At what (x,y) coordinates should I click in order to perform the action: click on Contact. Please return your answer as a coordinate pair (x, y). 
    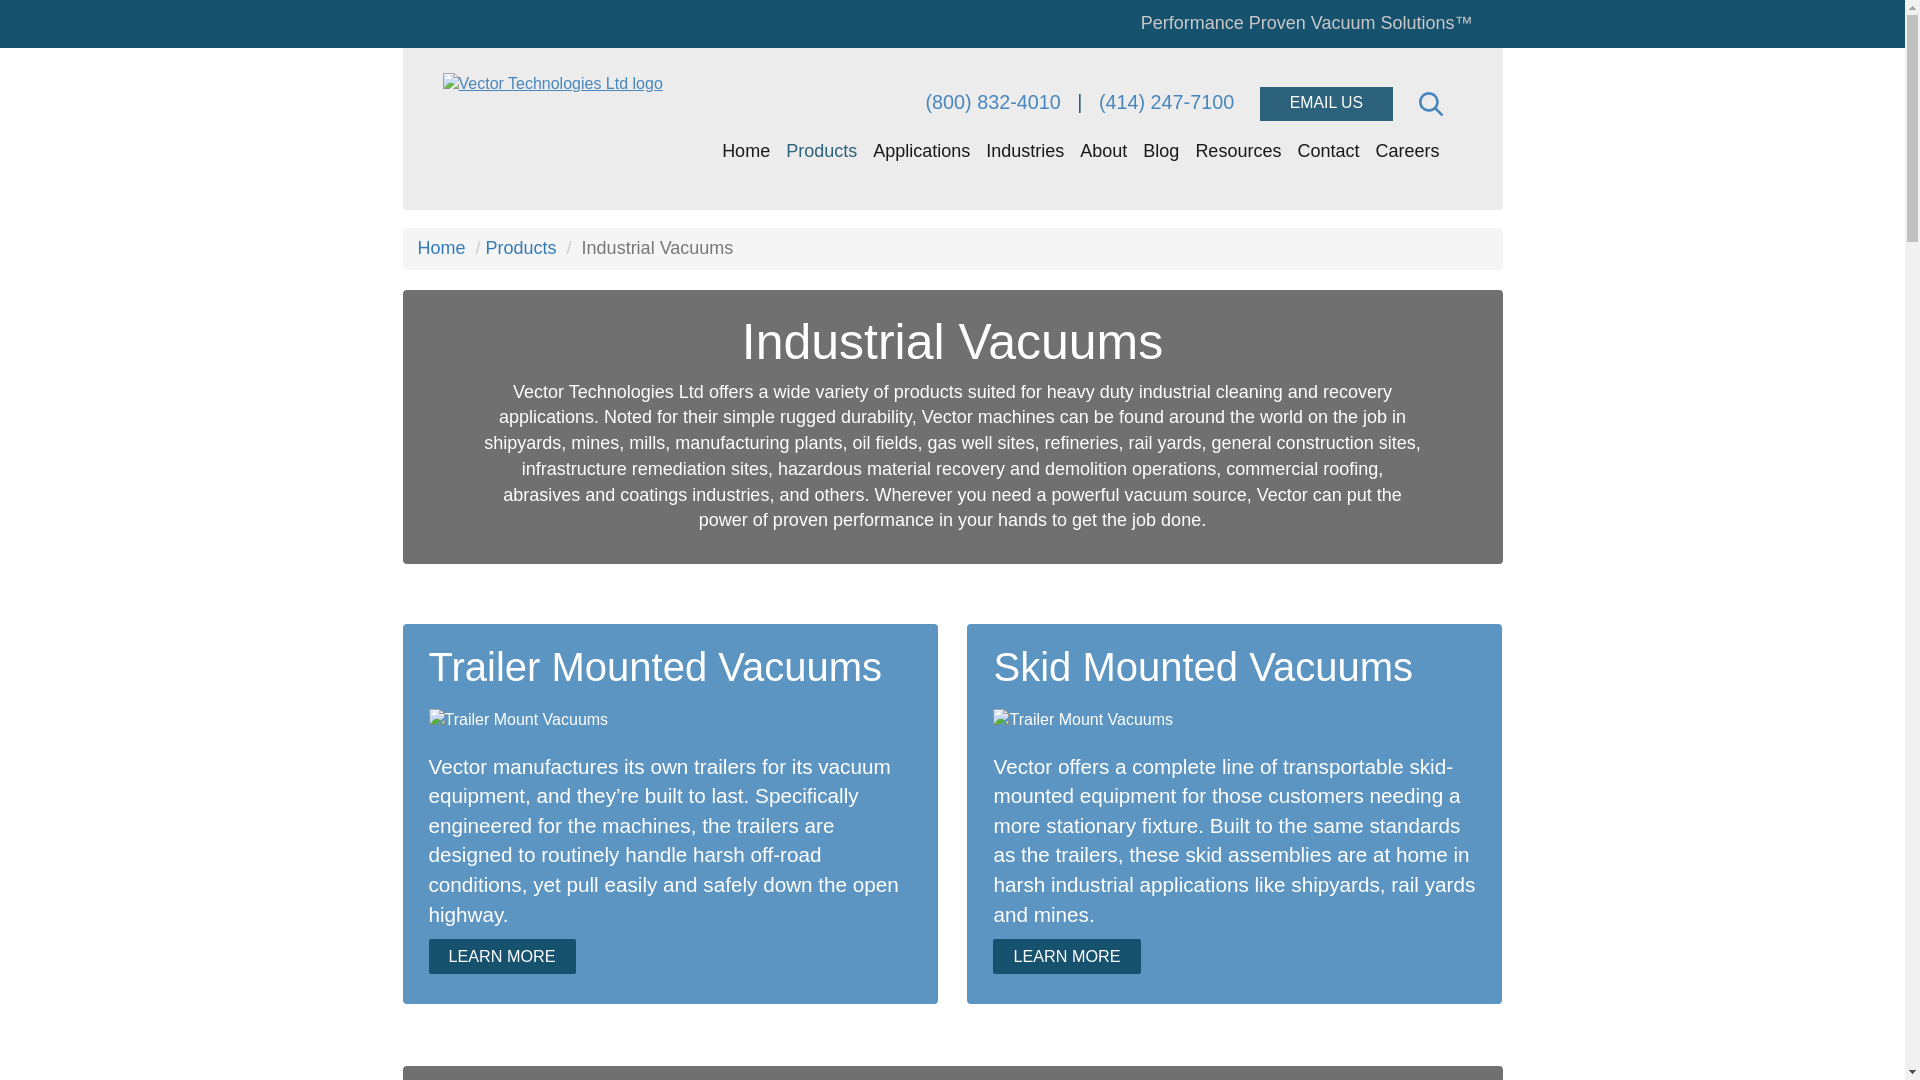
    Looking at the image, I should click on (1328, 150).